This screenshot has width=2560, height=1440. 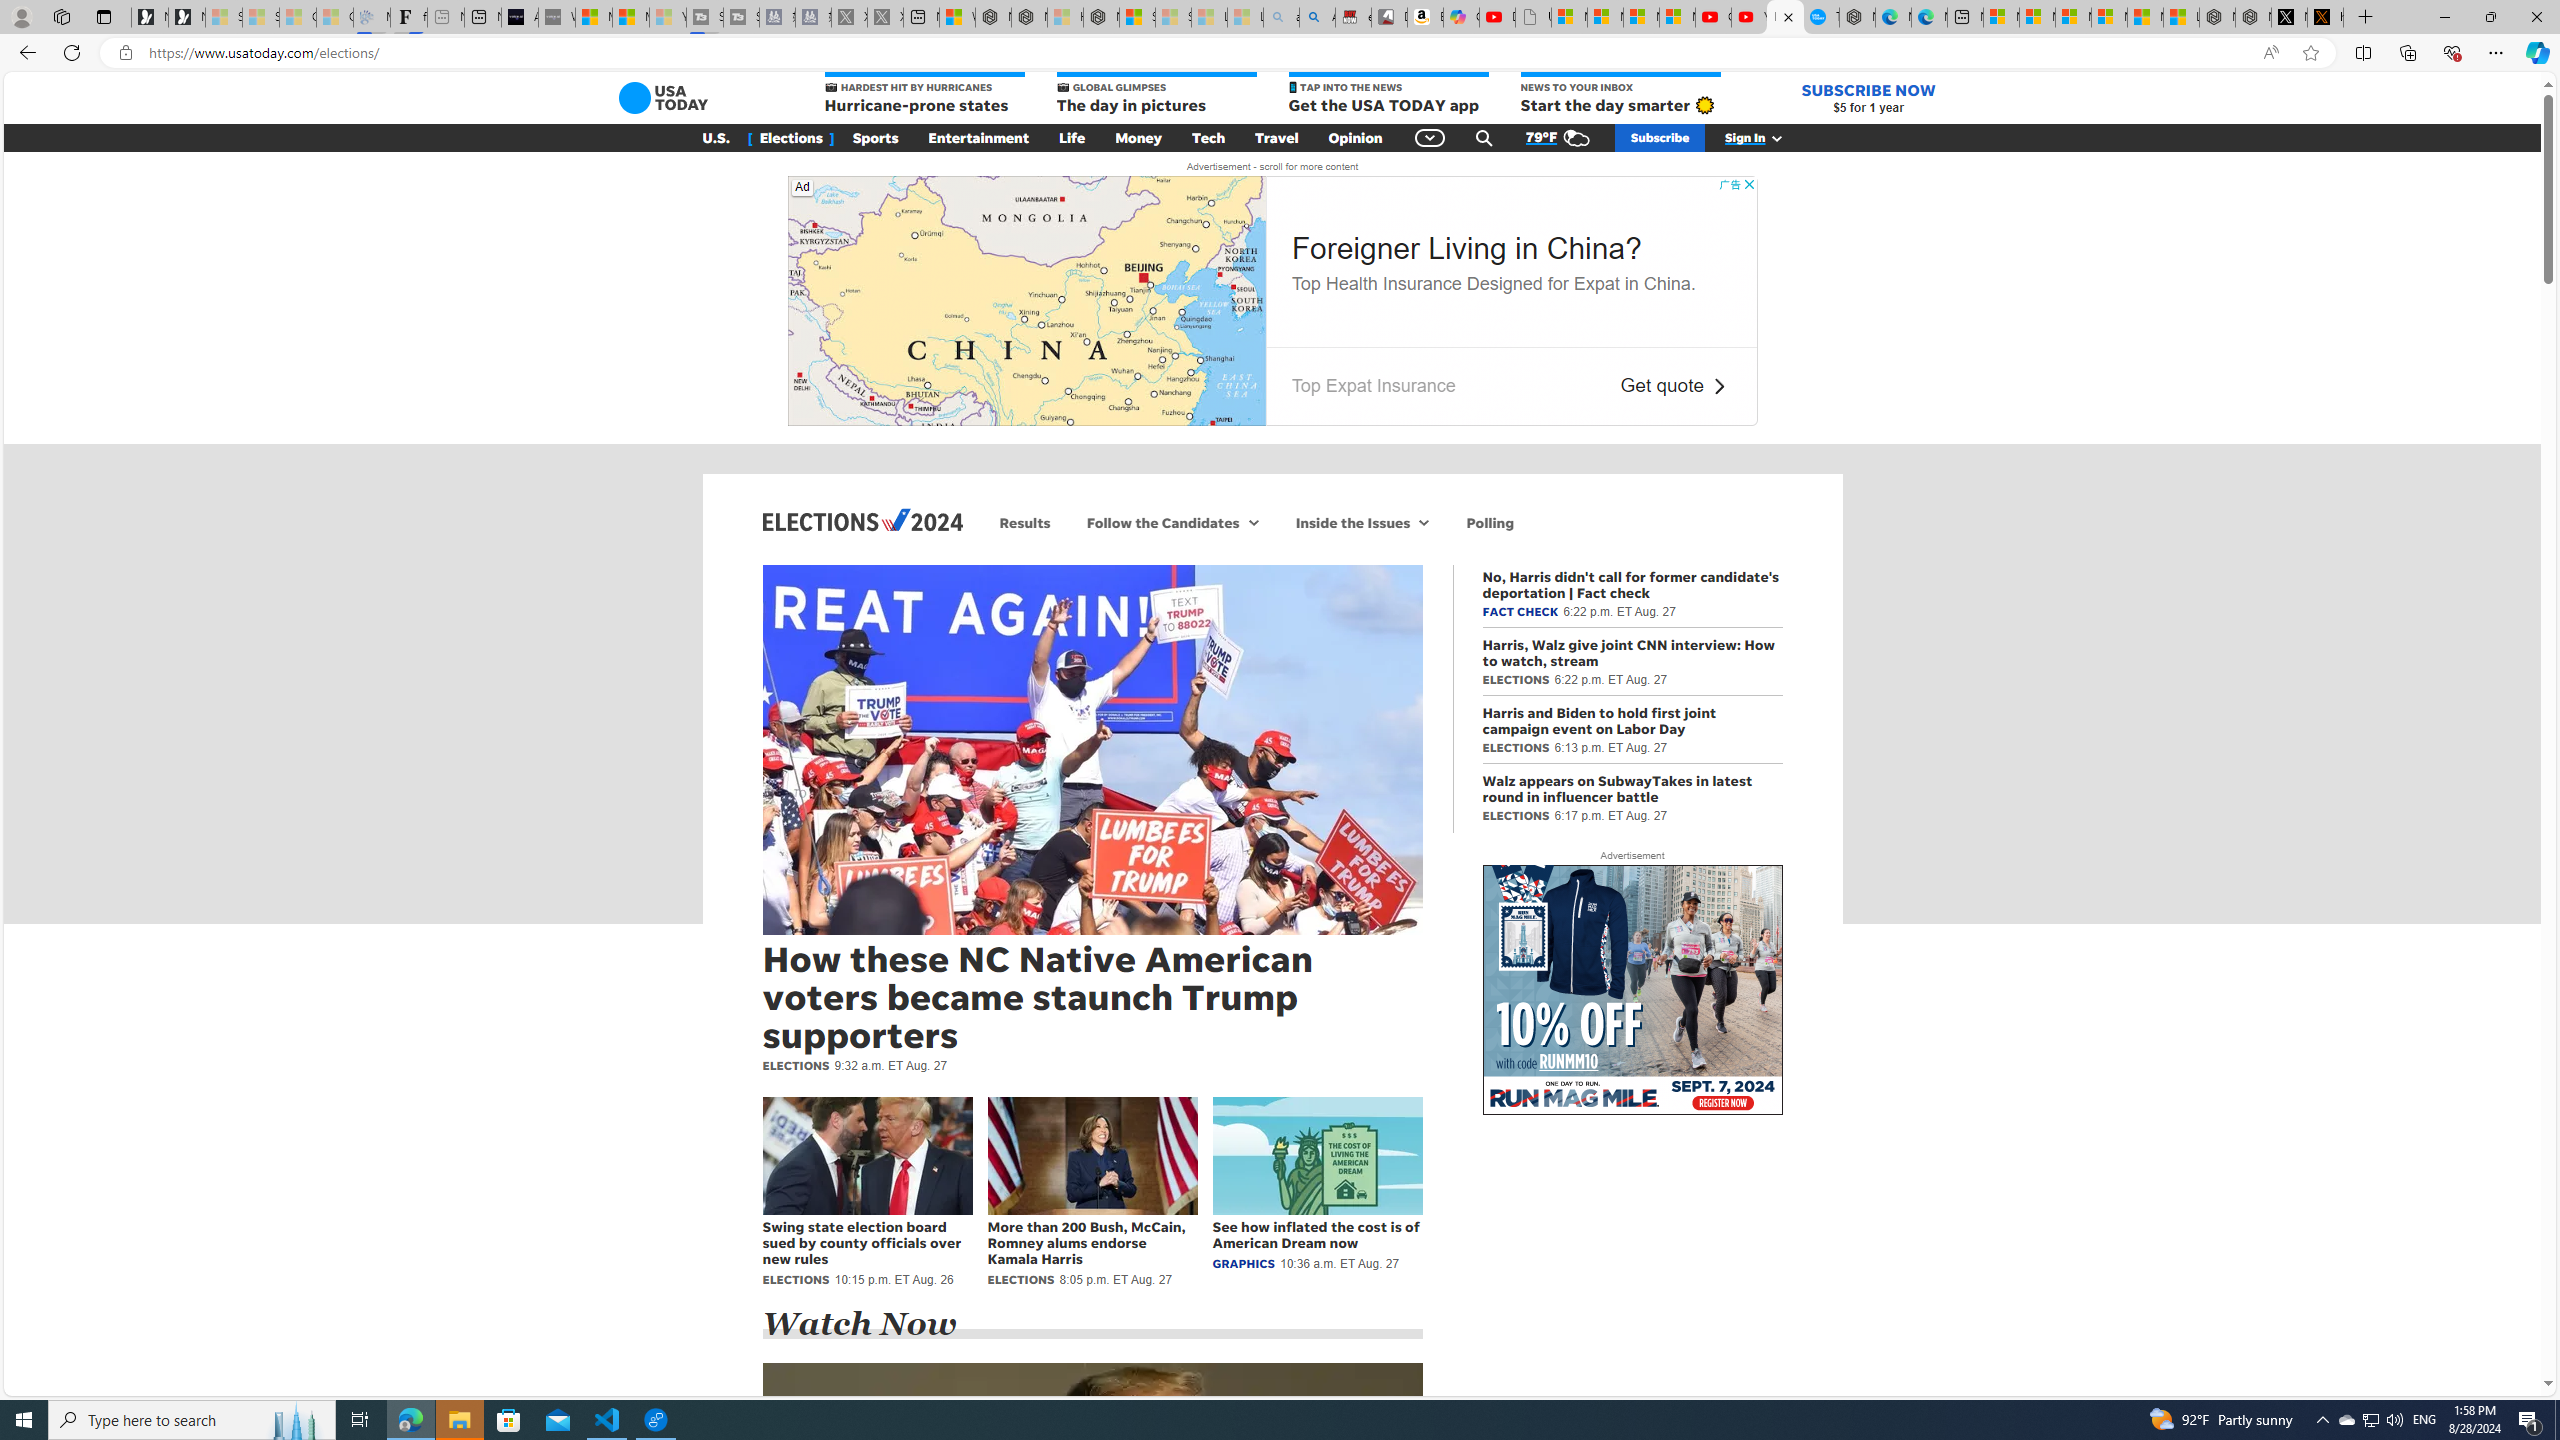 What do you see at coordinates (124, 53) in the screenshot?
I see `View site information` at bounding box center [124, 53].